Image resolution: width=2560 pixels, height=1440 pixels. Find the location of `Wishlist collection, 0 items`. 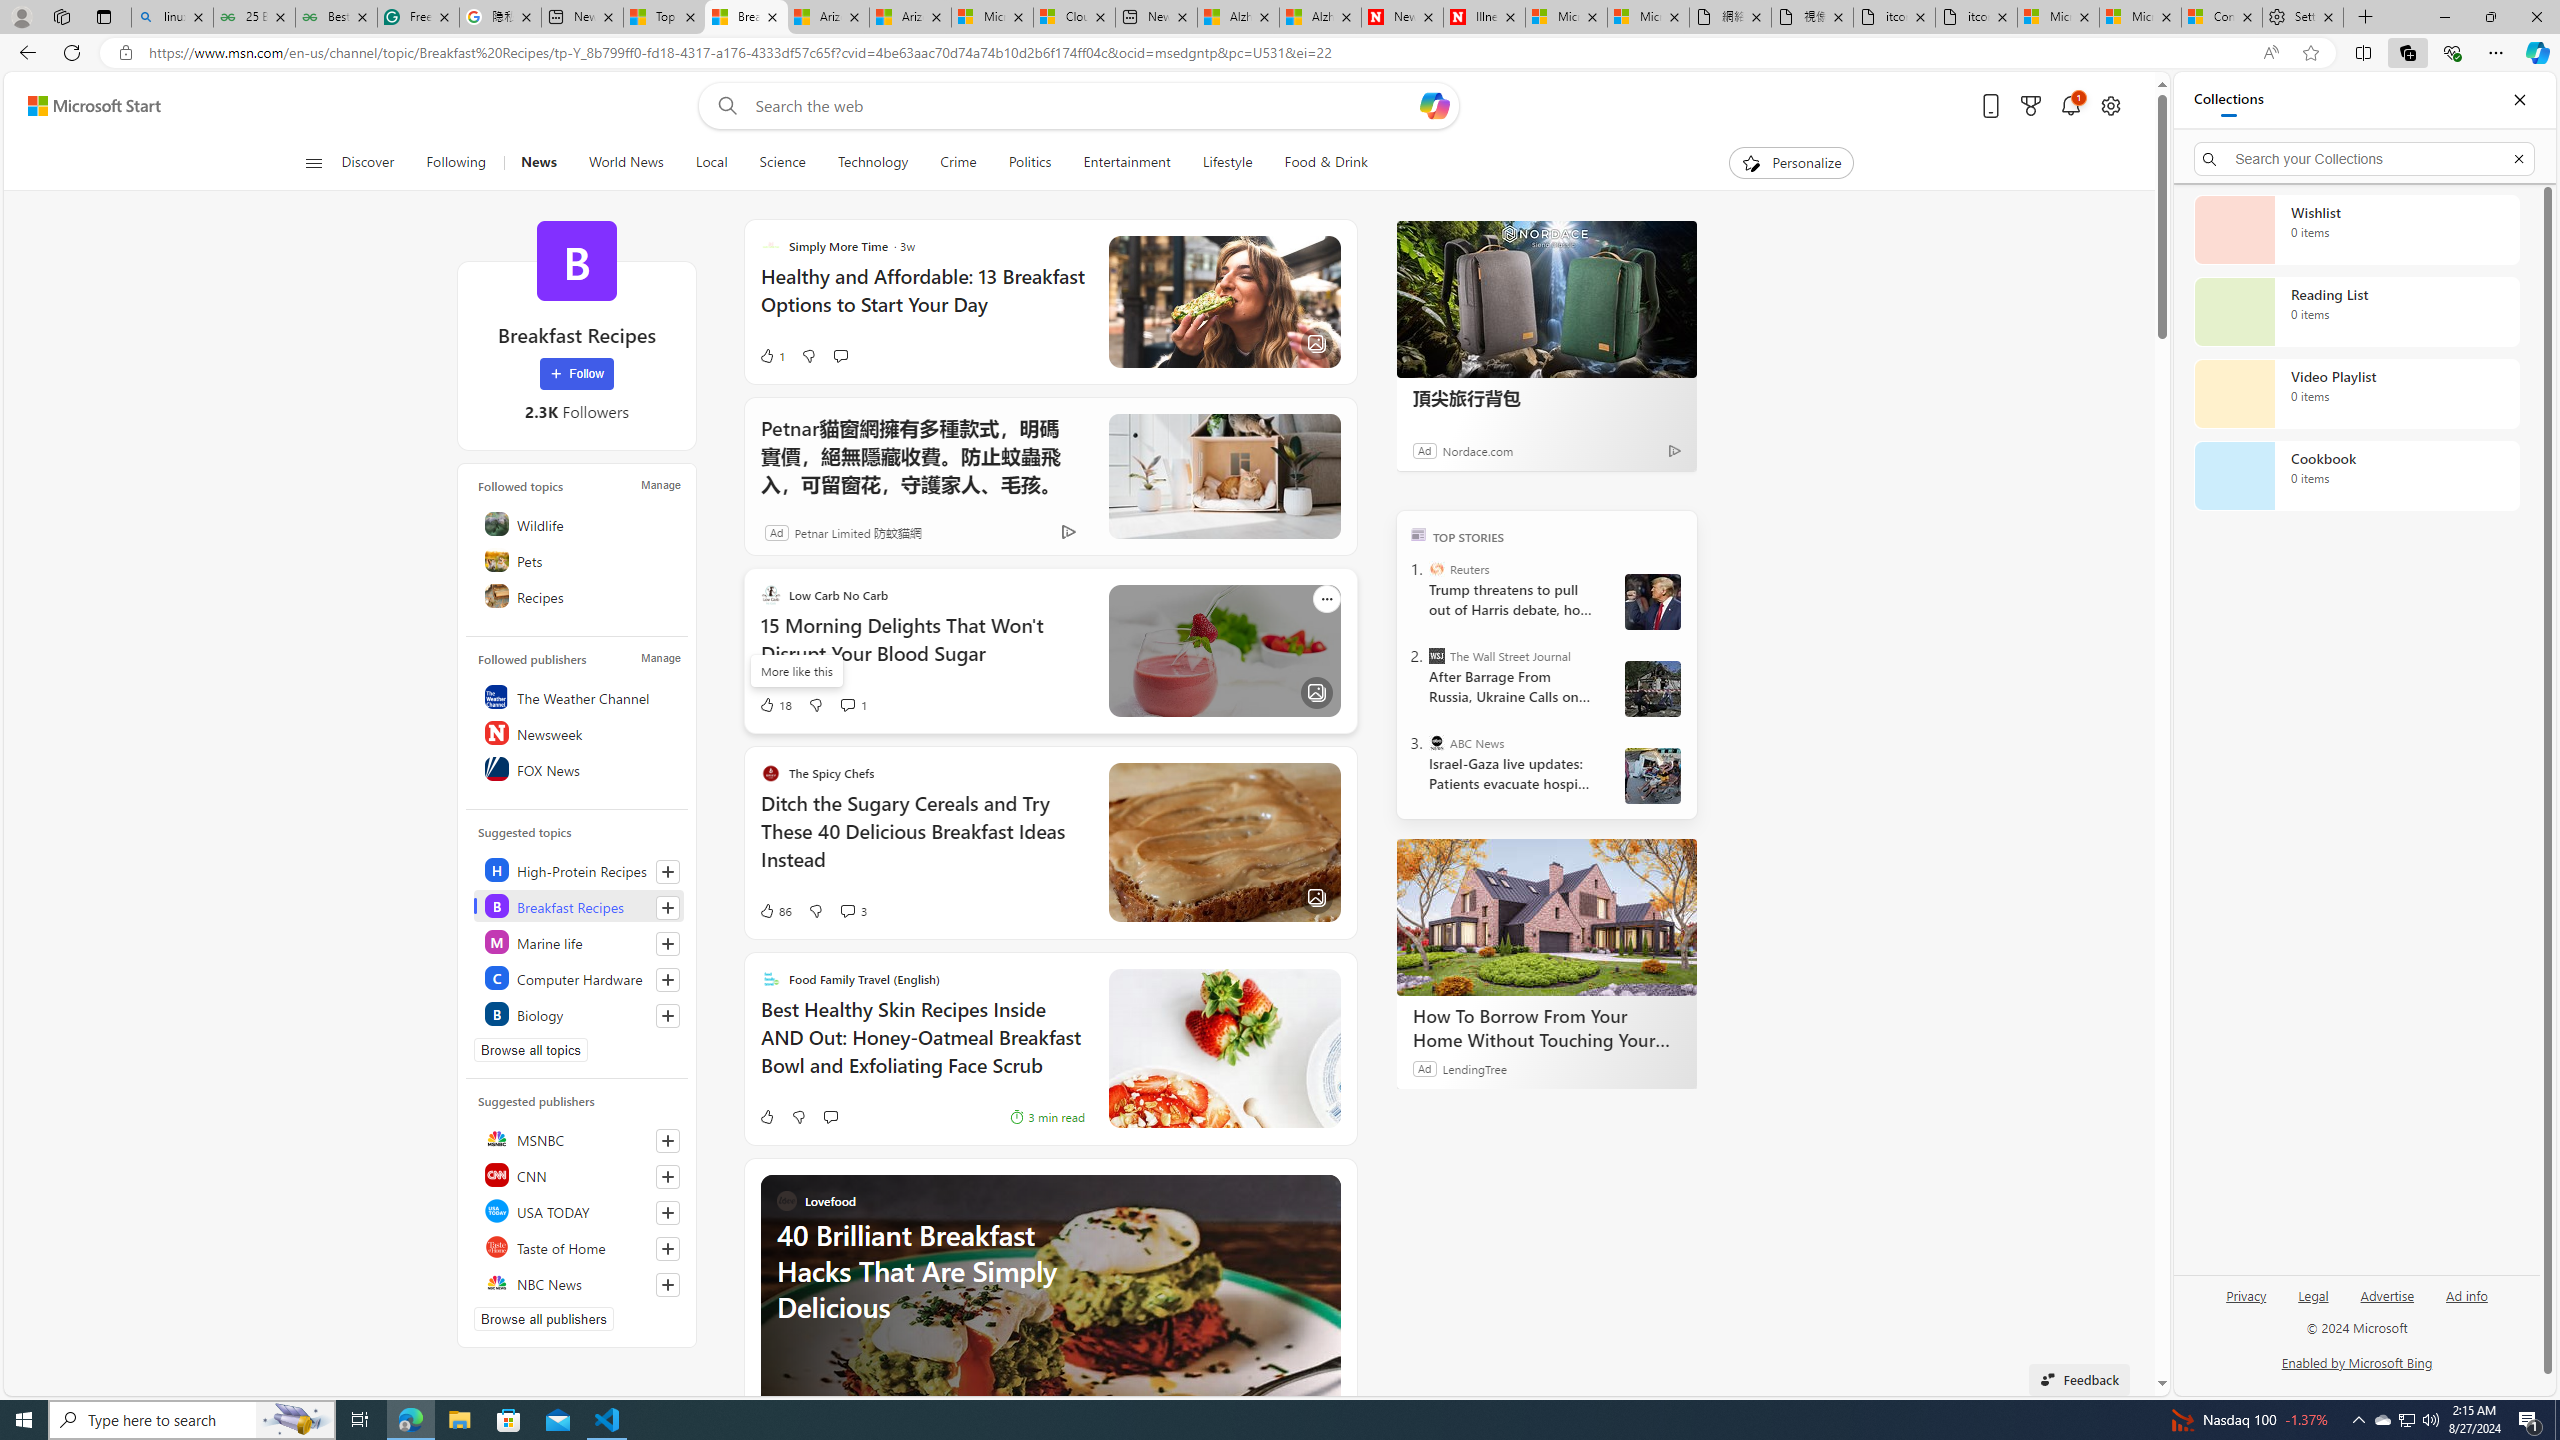

Wishlist collection, 0 items is located at coordinates (2356, 229).